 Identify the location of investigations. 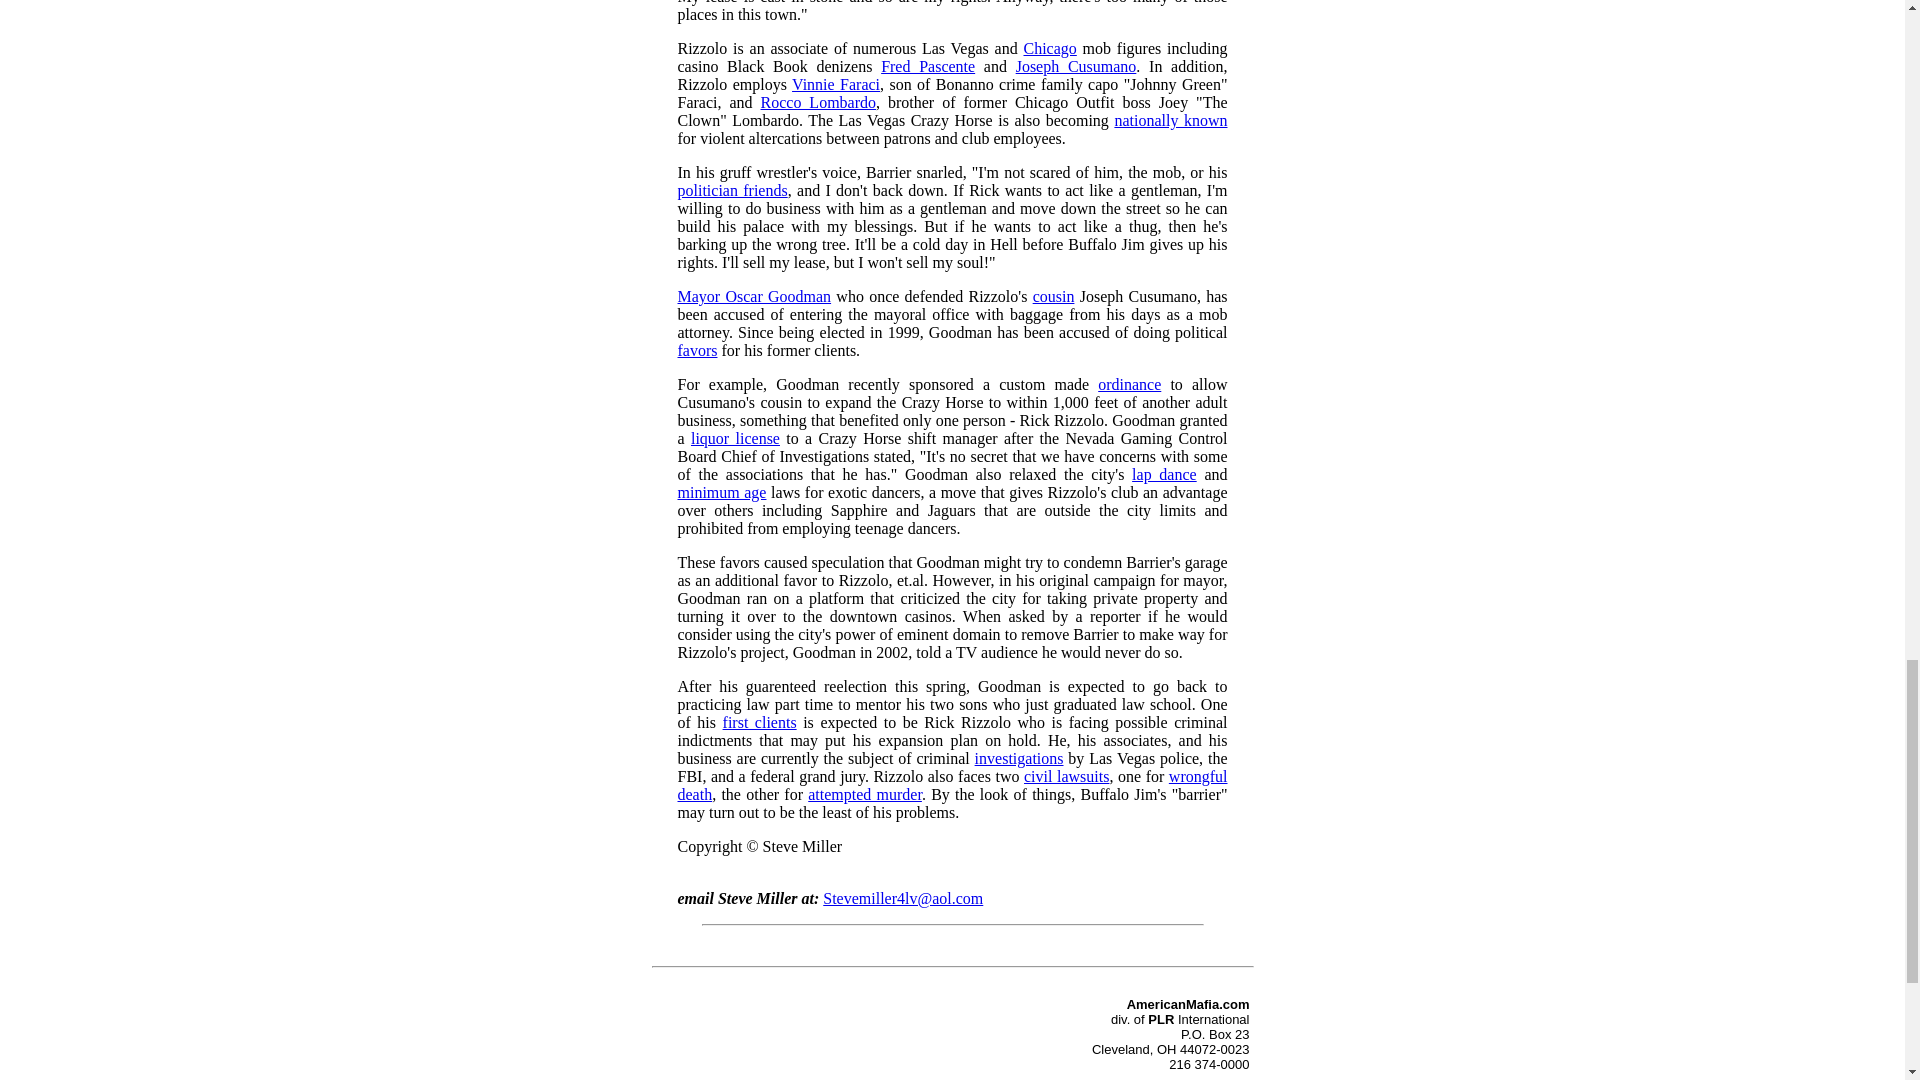
(1019, 758).